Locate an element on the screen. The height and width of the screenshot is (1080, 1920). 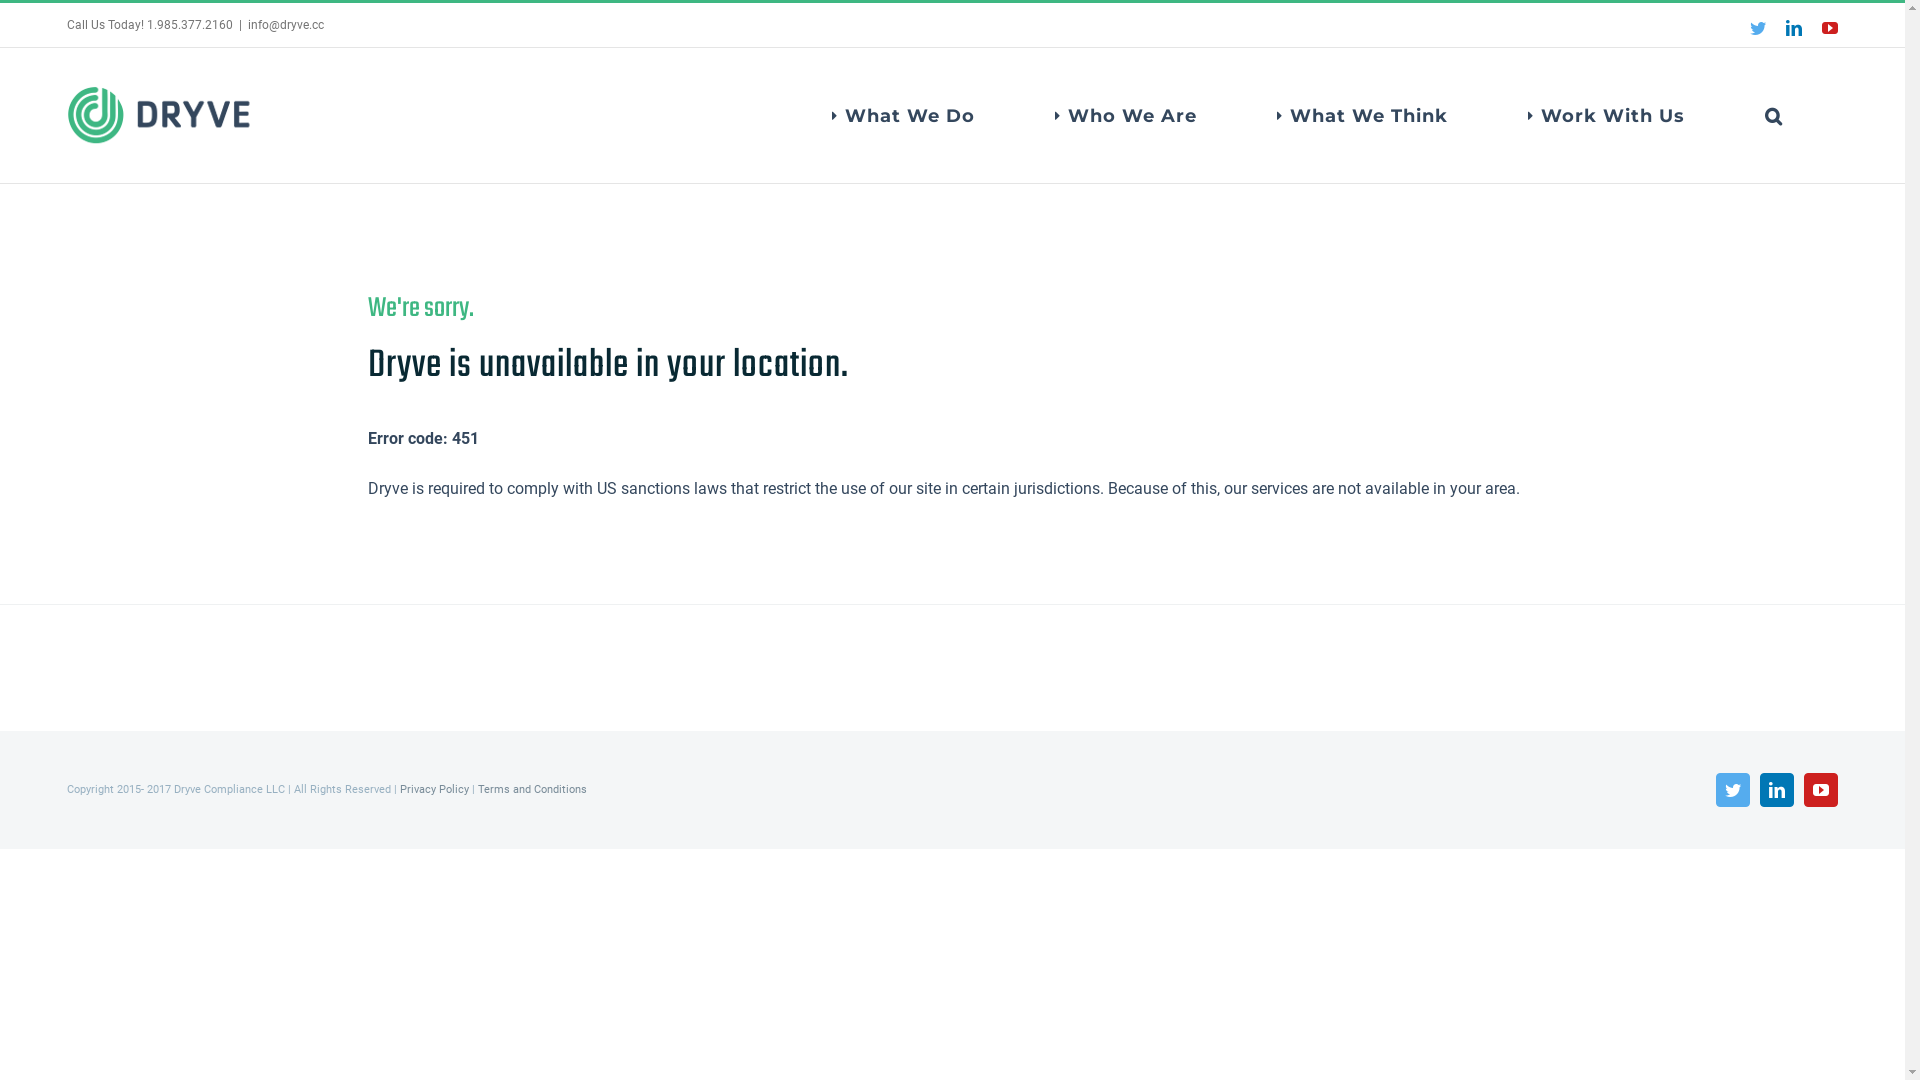
What We Think is located at coordinates (1362, 116).